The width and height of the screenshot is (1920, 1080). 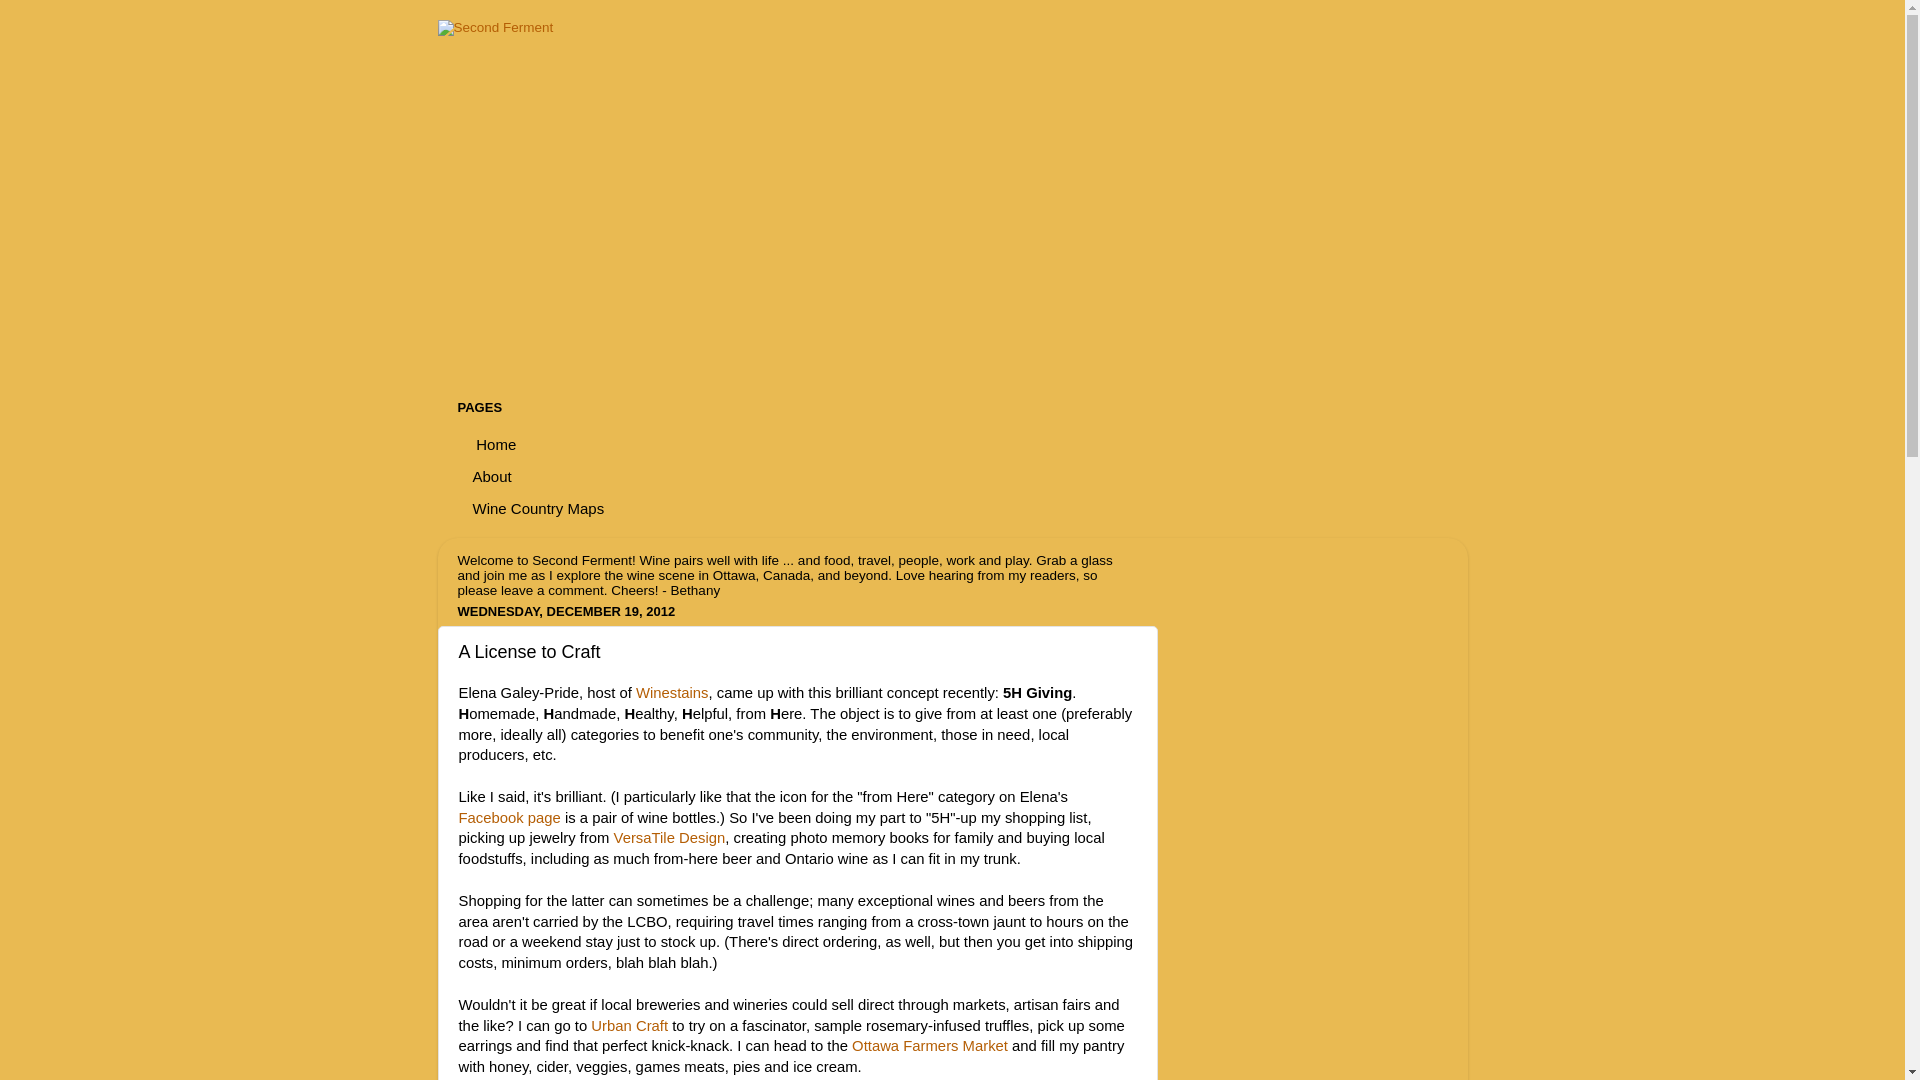 What do you see at coordinates (630, 1026) in the screenshot?
I see `Urban Craft` at bounding box center [630, 1026].